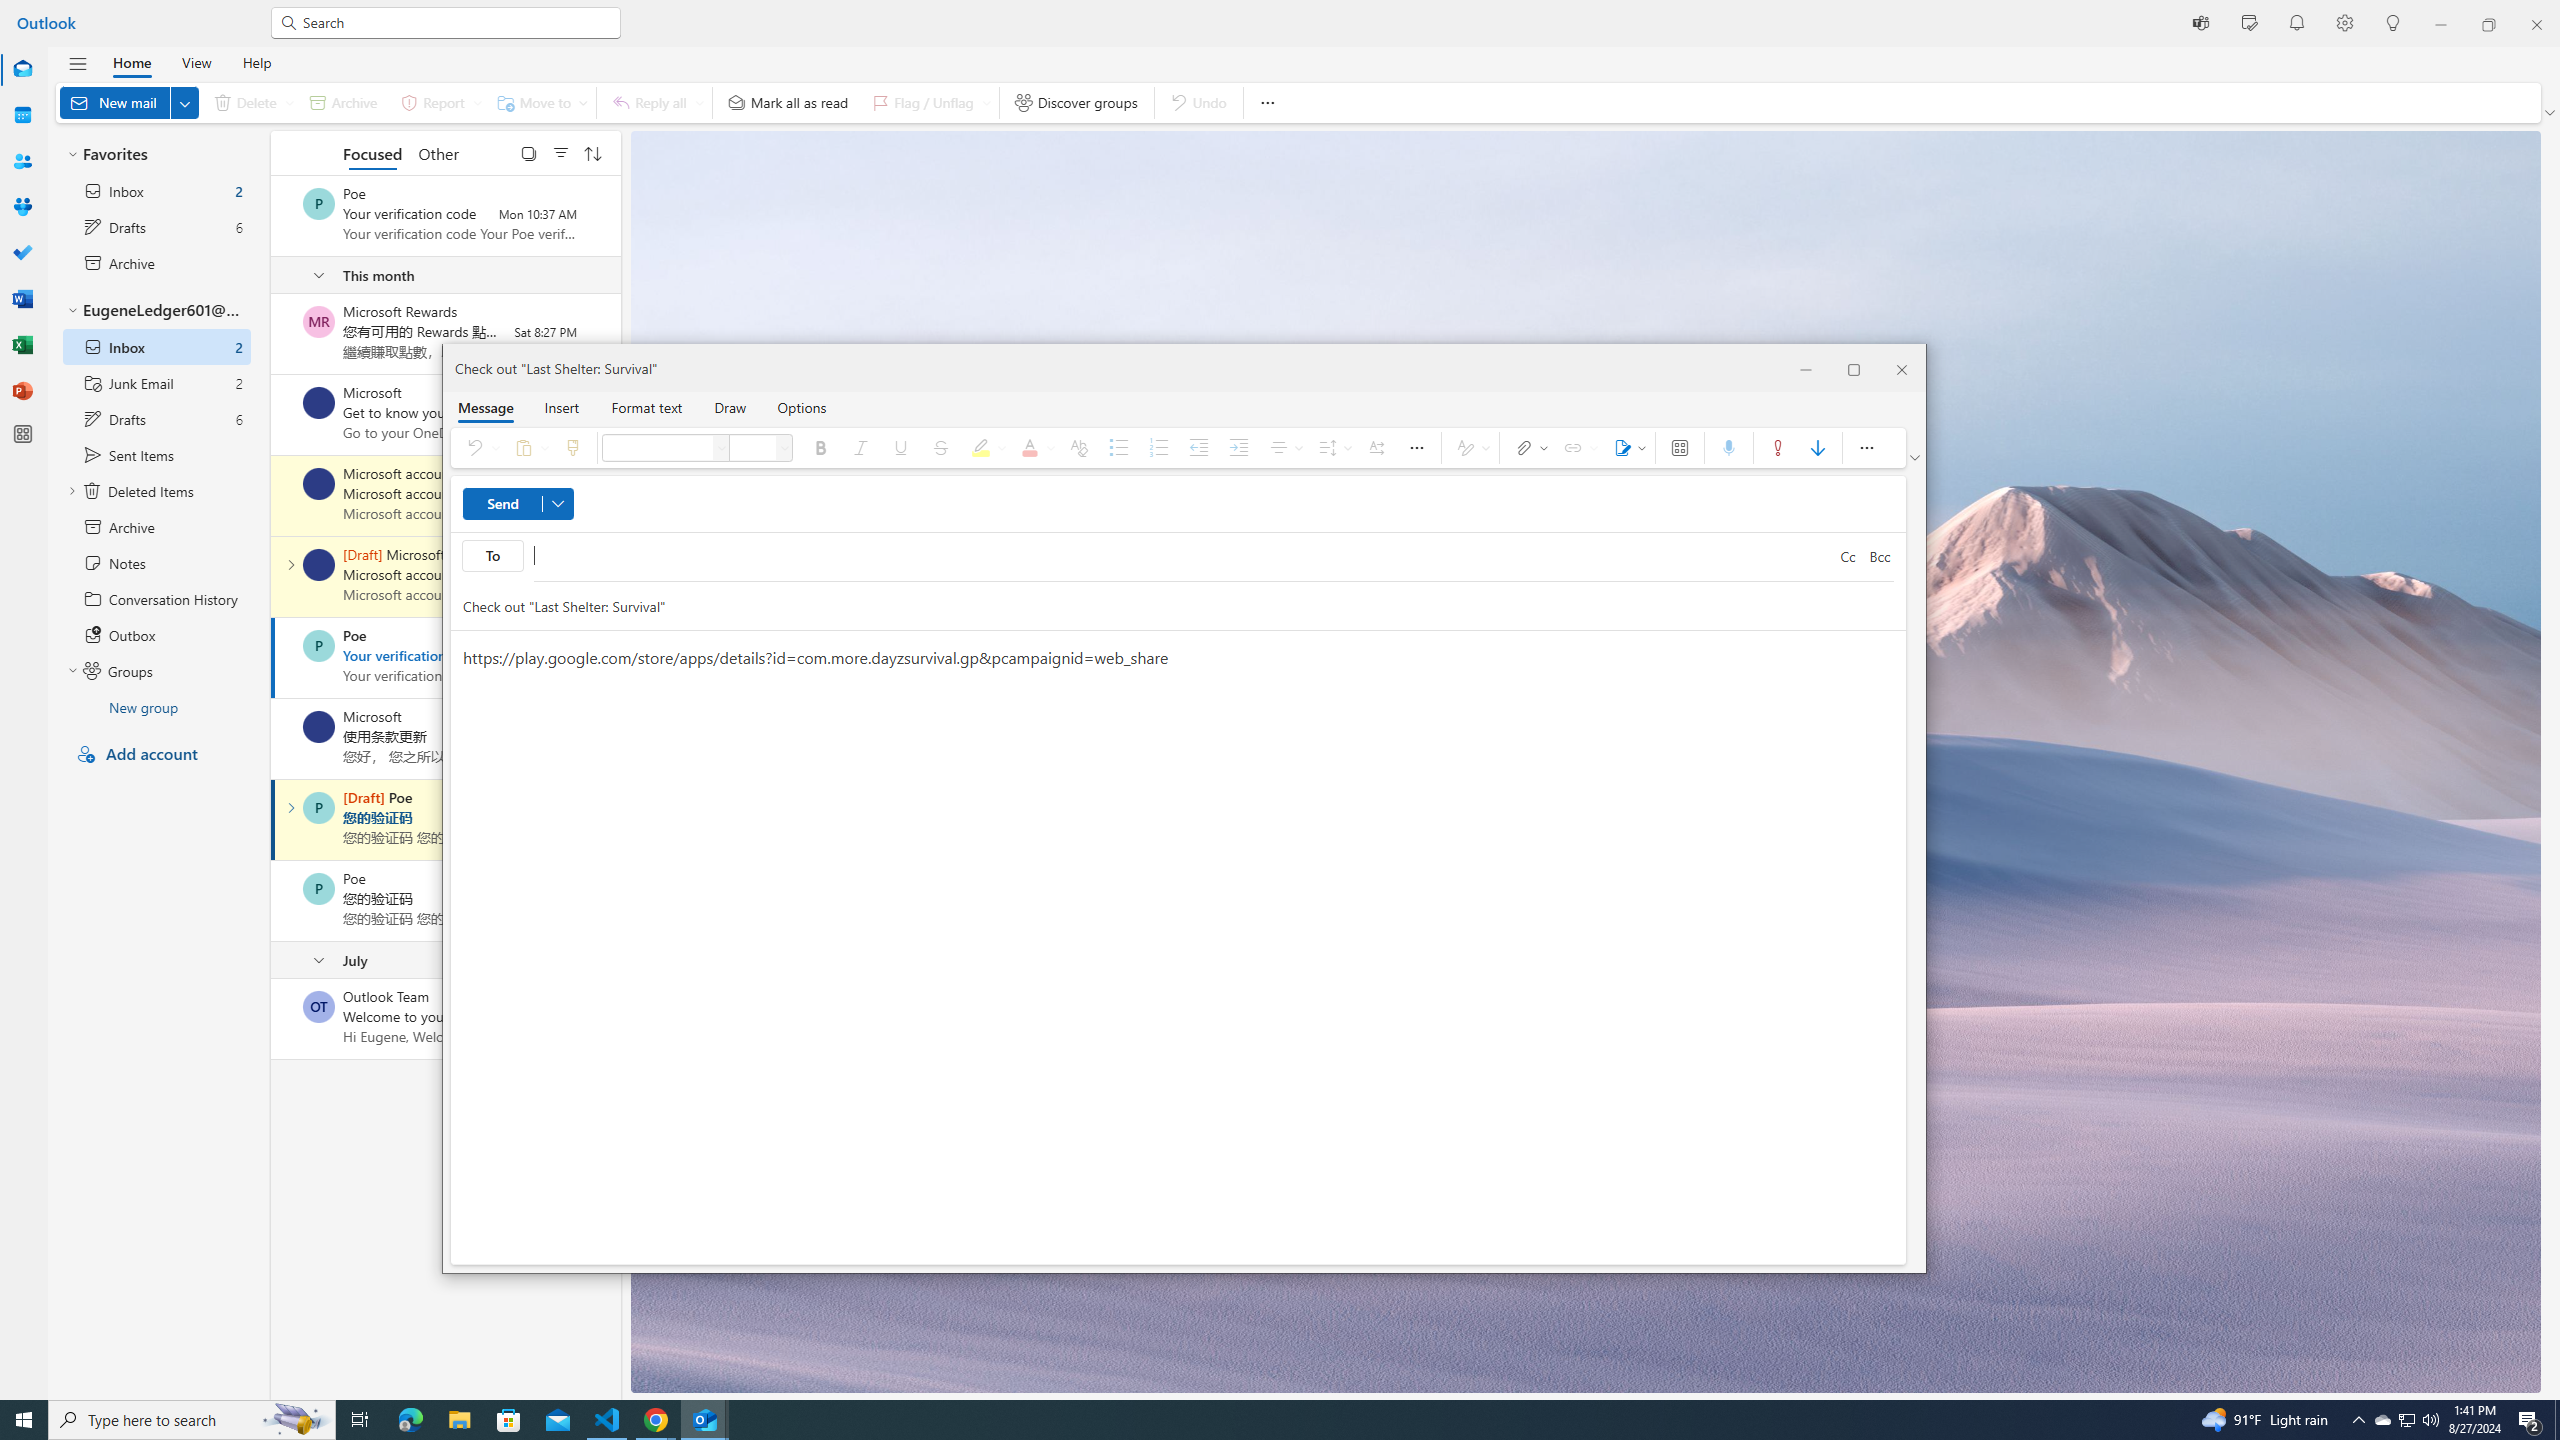 This screenshot has height=1440, width=2560. Describe the element at coordinates (1678, 448) in the screenshot. I see `Apps` at that location.